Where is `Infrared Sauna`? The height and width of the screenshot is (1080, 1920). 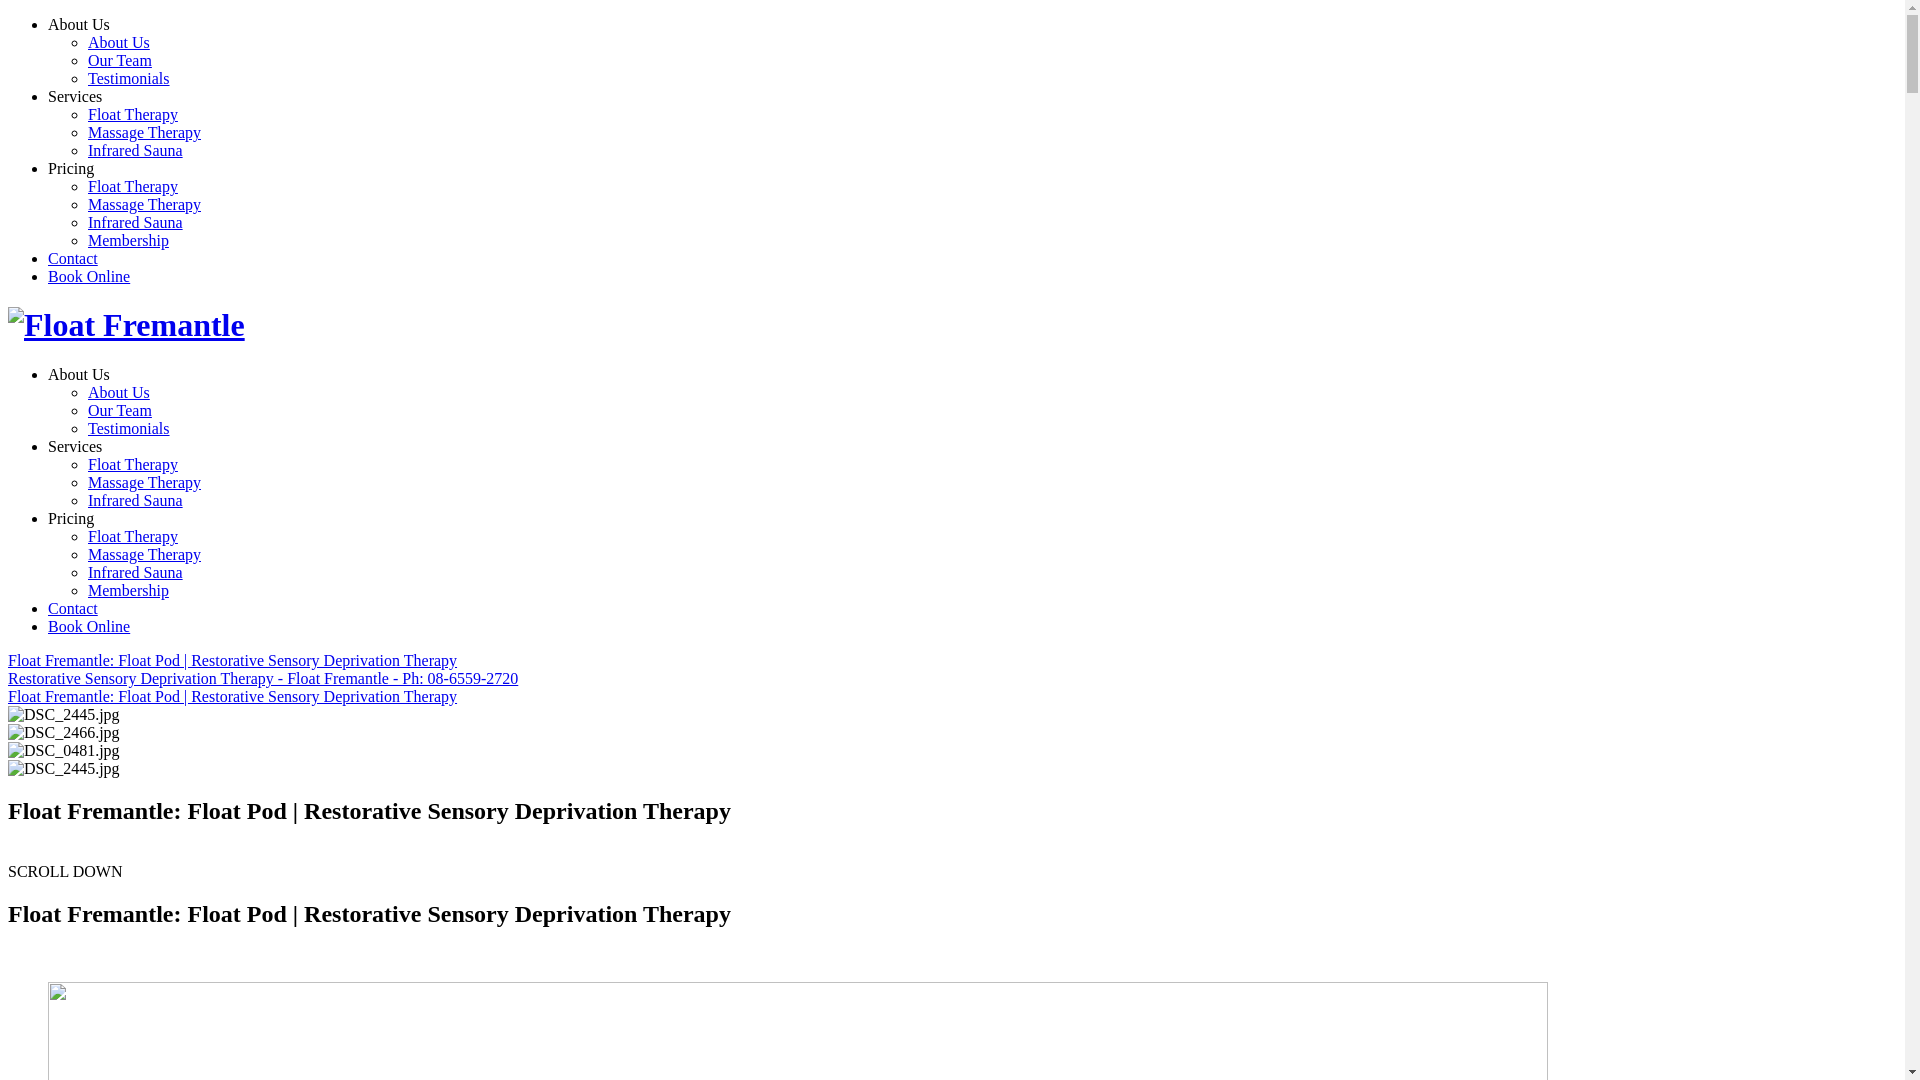
Infrared Sauna is located at coordinates (136, 150).